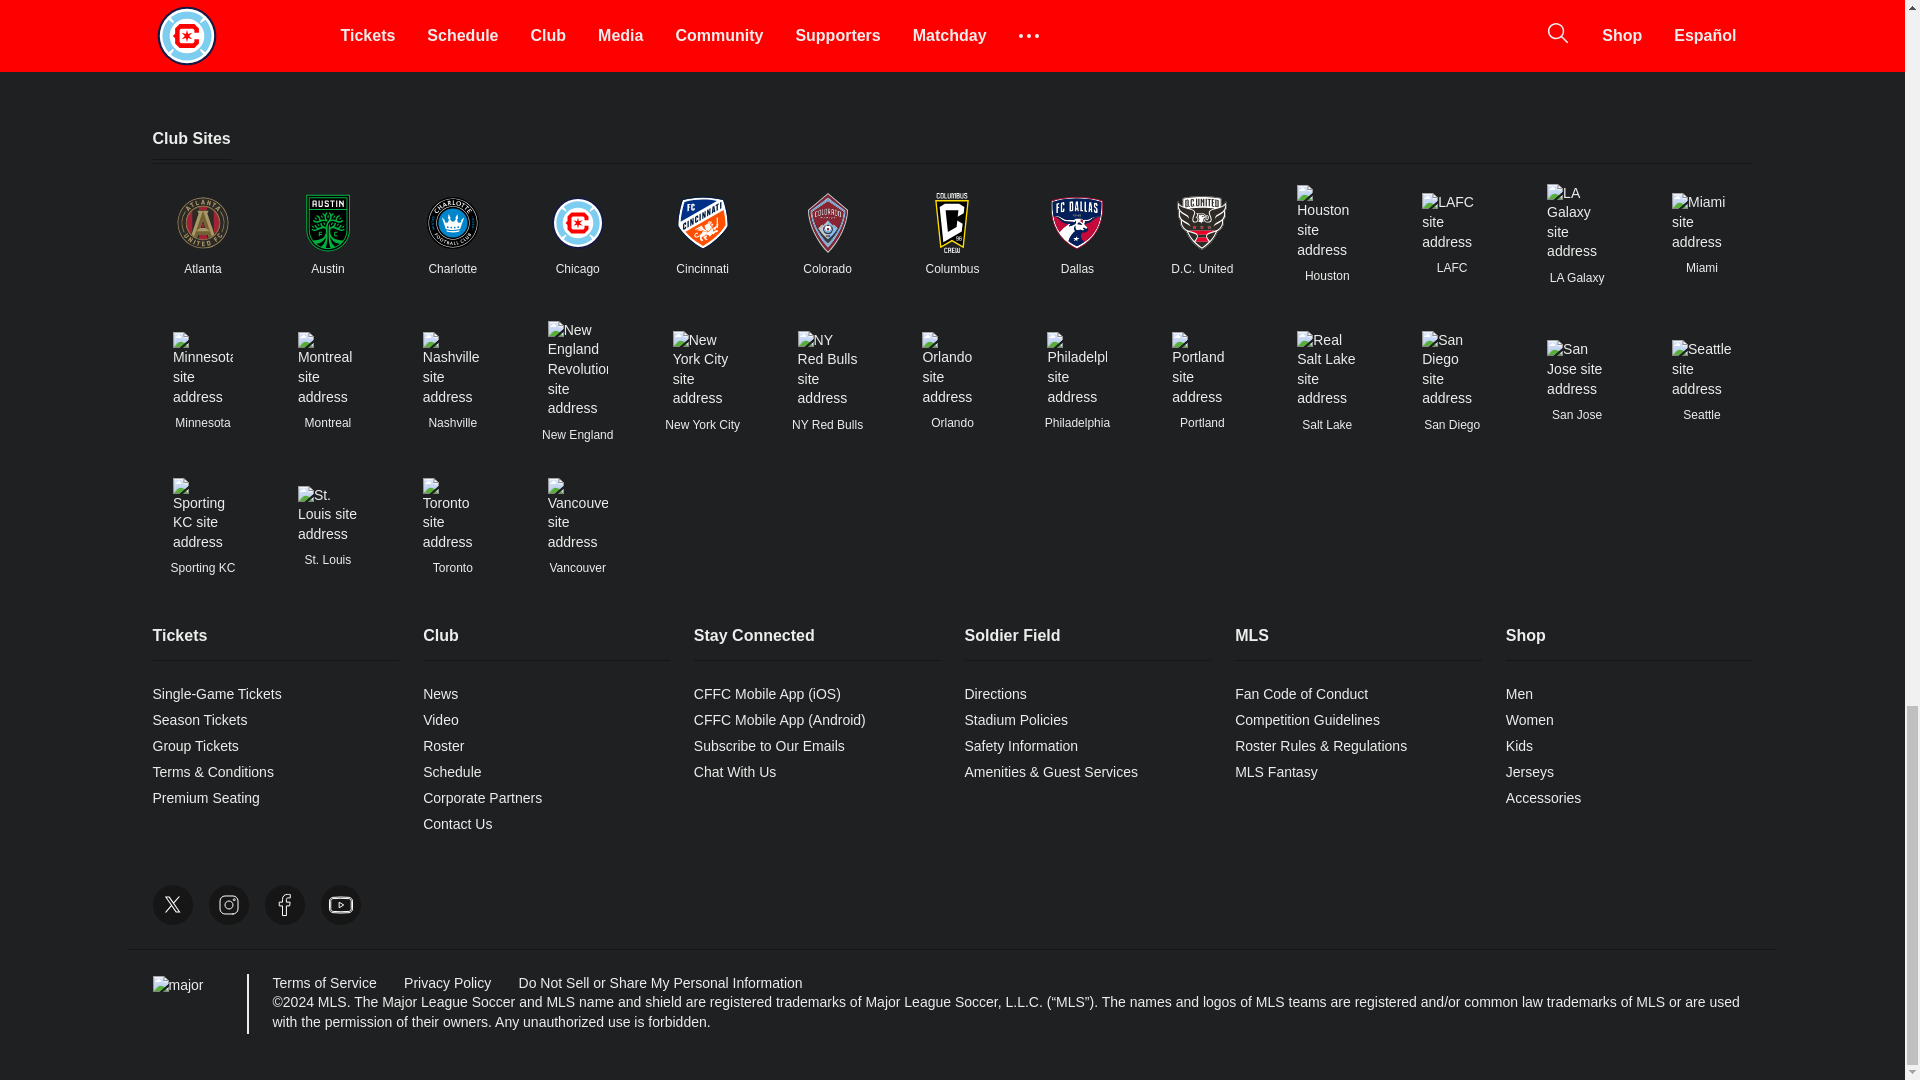 The width and height of the screenshot is (1920, 1080). What do you see at coordinates (703, 222) in the screenshot?
I see `Link to Cincinnati` at bounding box center [703, 222].